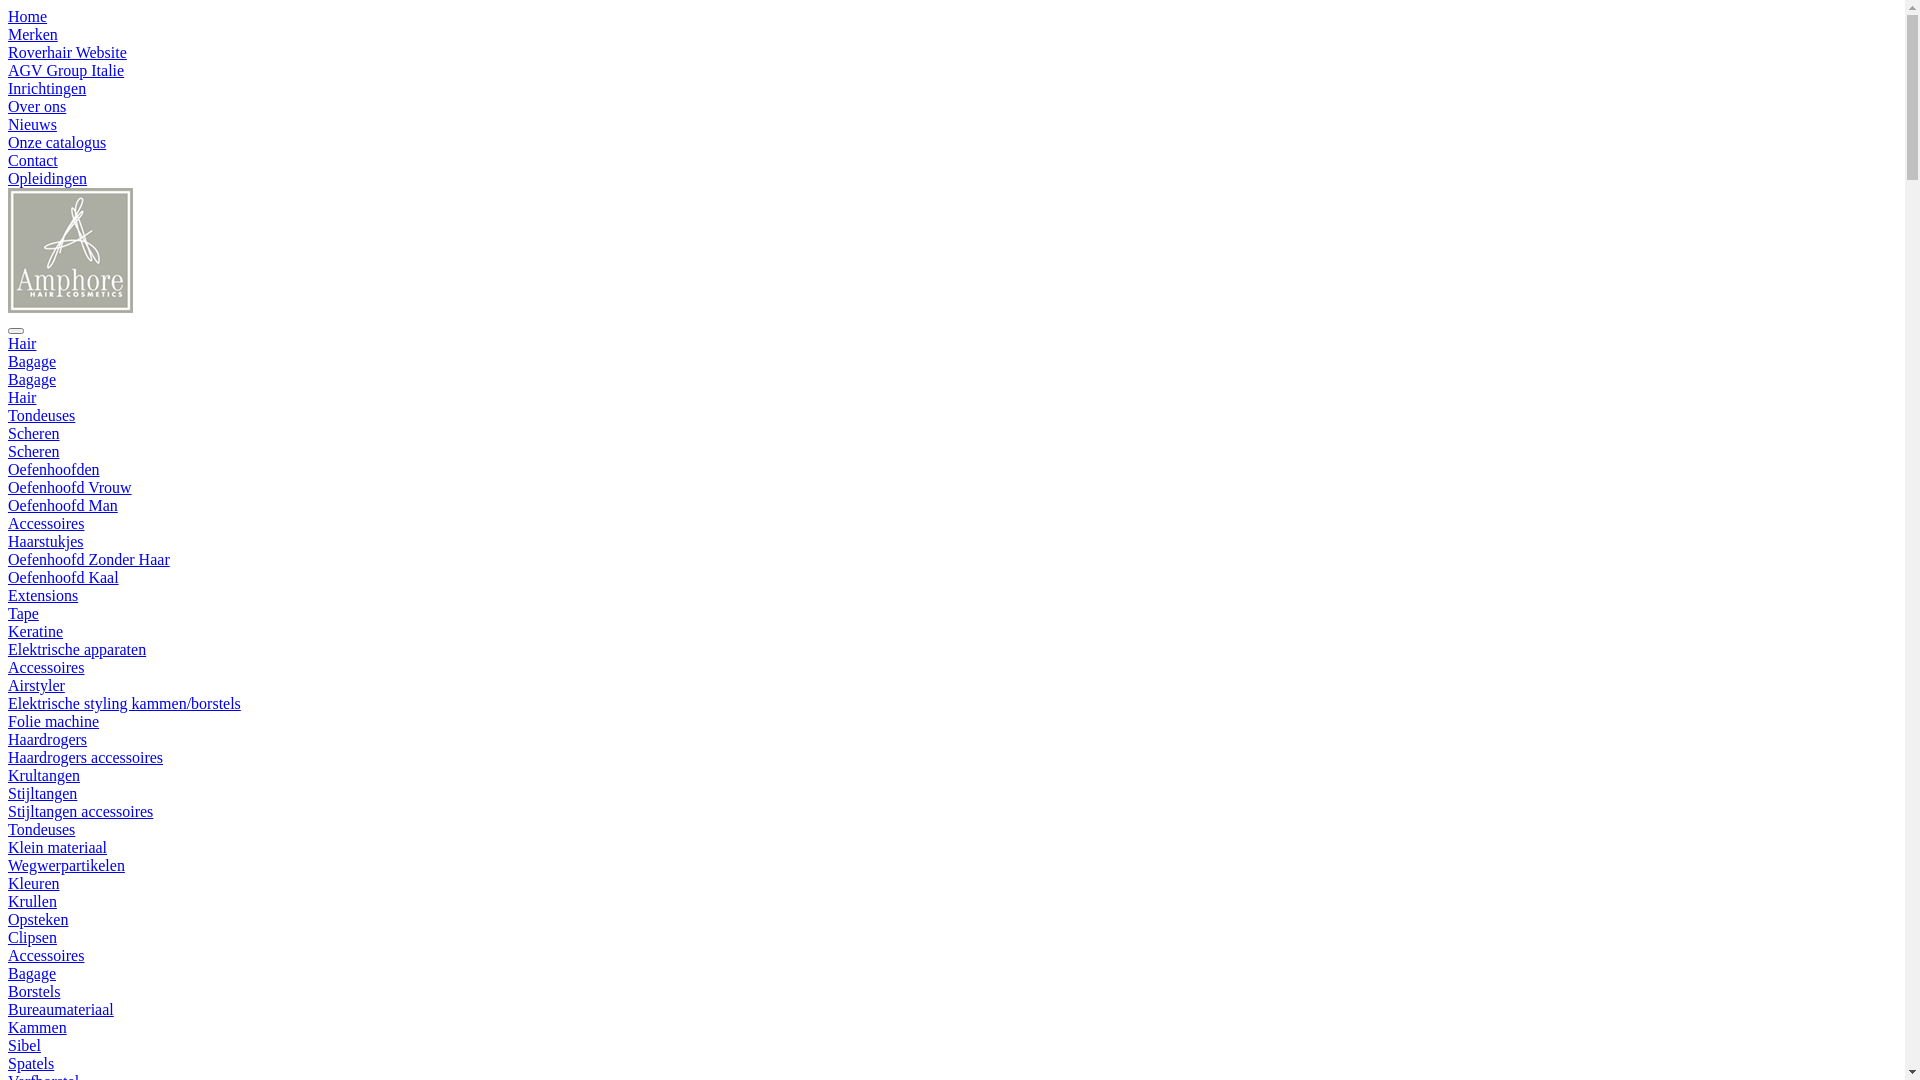  What do you see at coordinates (31, 1064) in the screenshot?
I see `Spatels` at bounding box center [31, 1064].